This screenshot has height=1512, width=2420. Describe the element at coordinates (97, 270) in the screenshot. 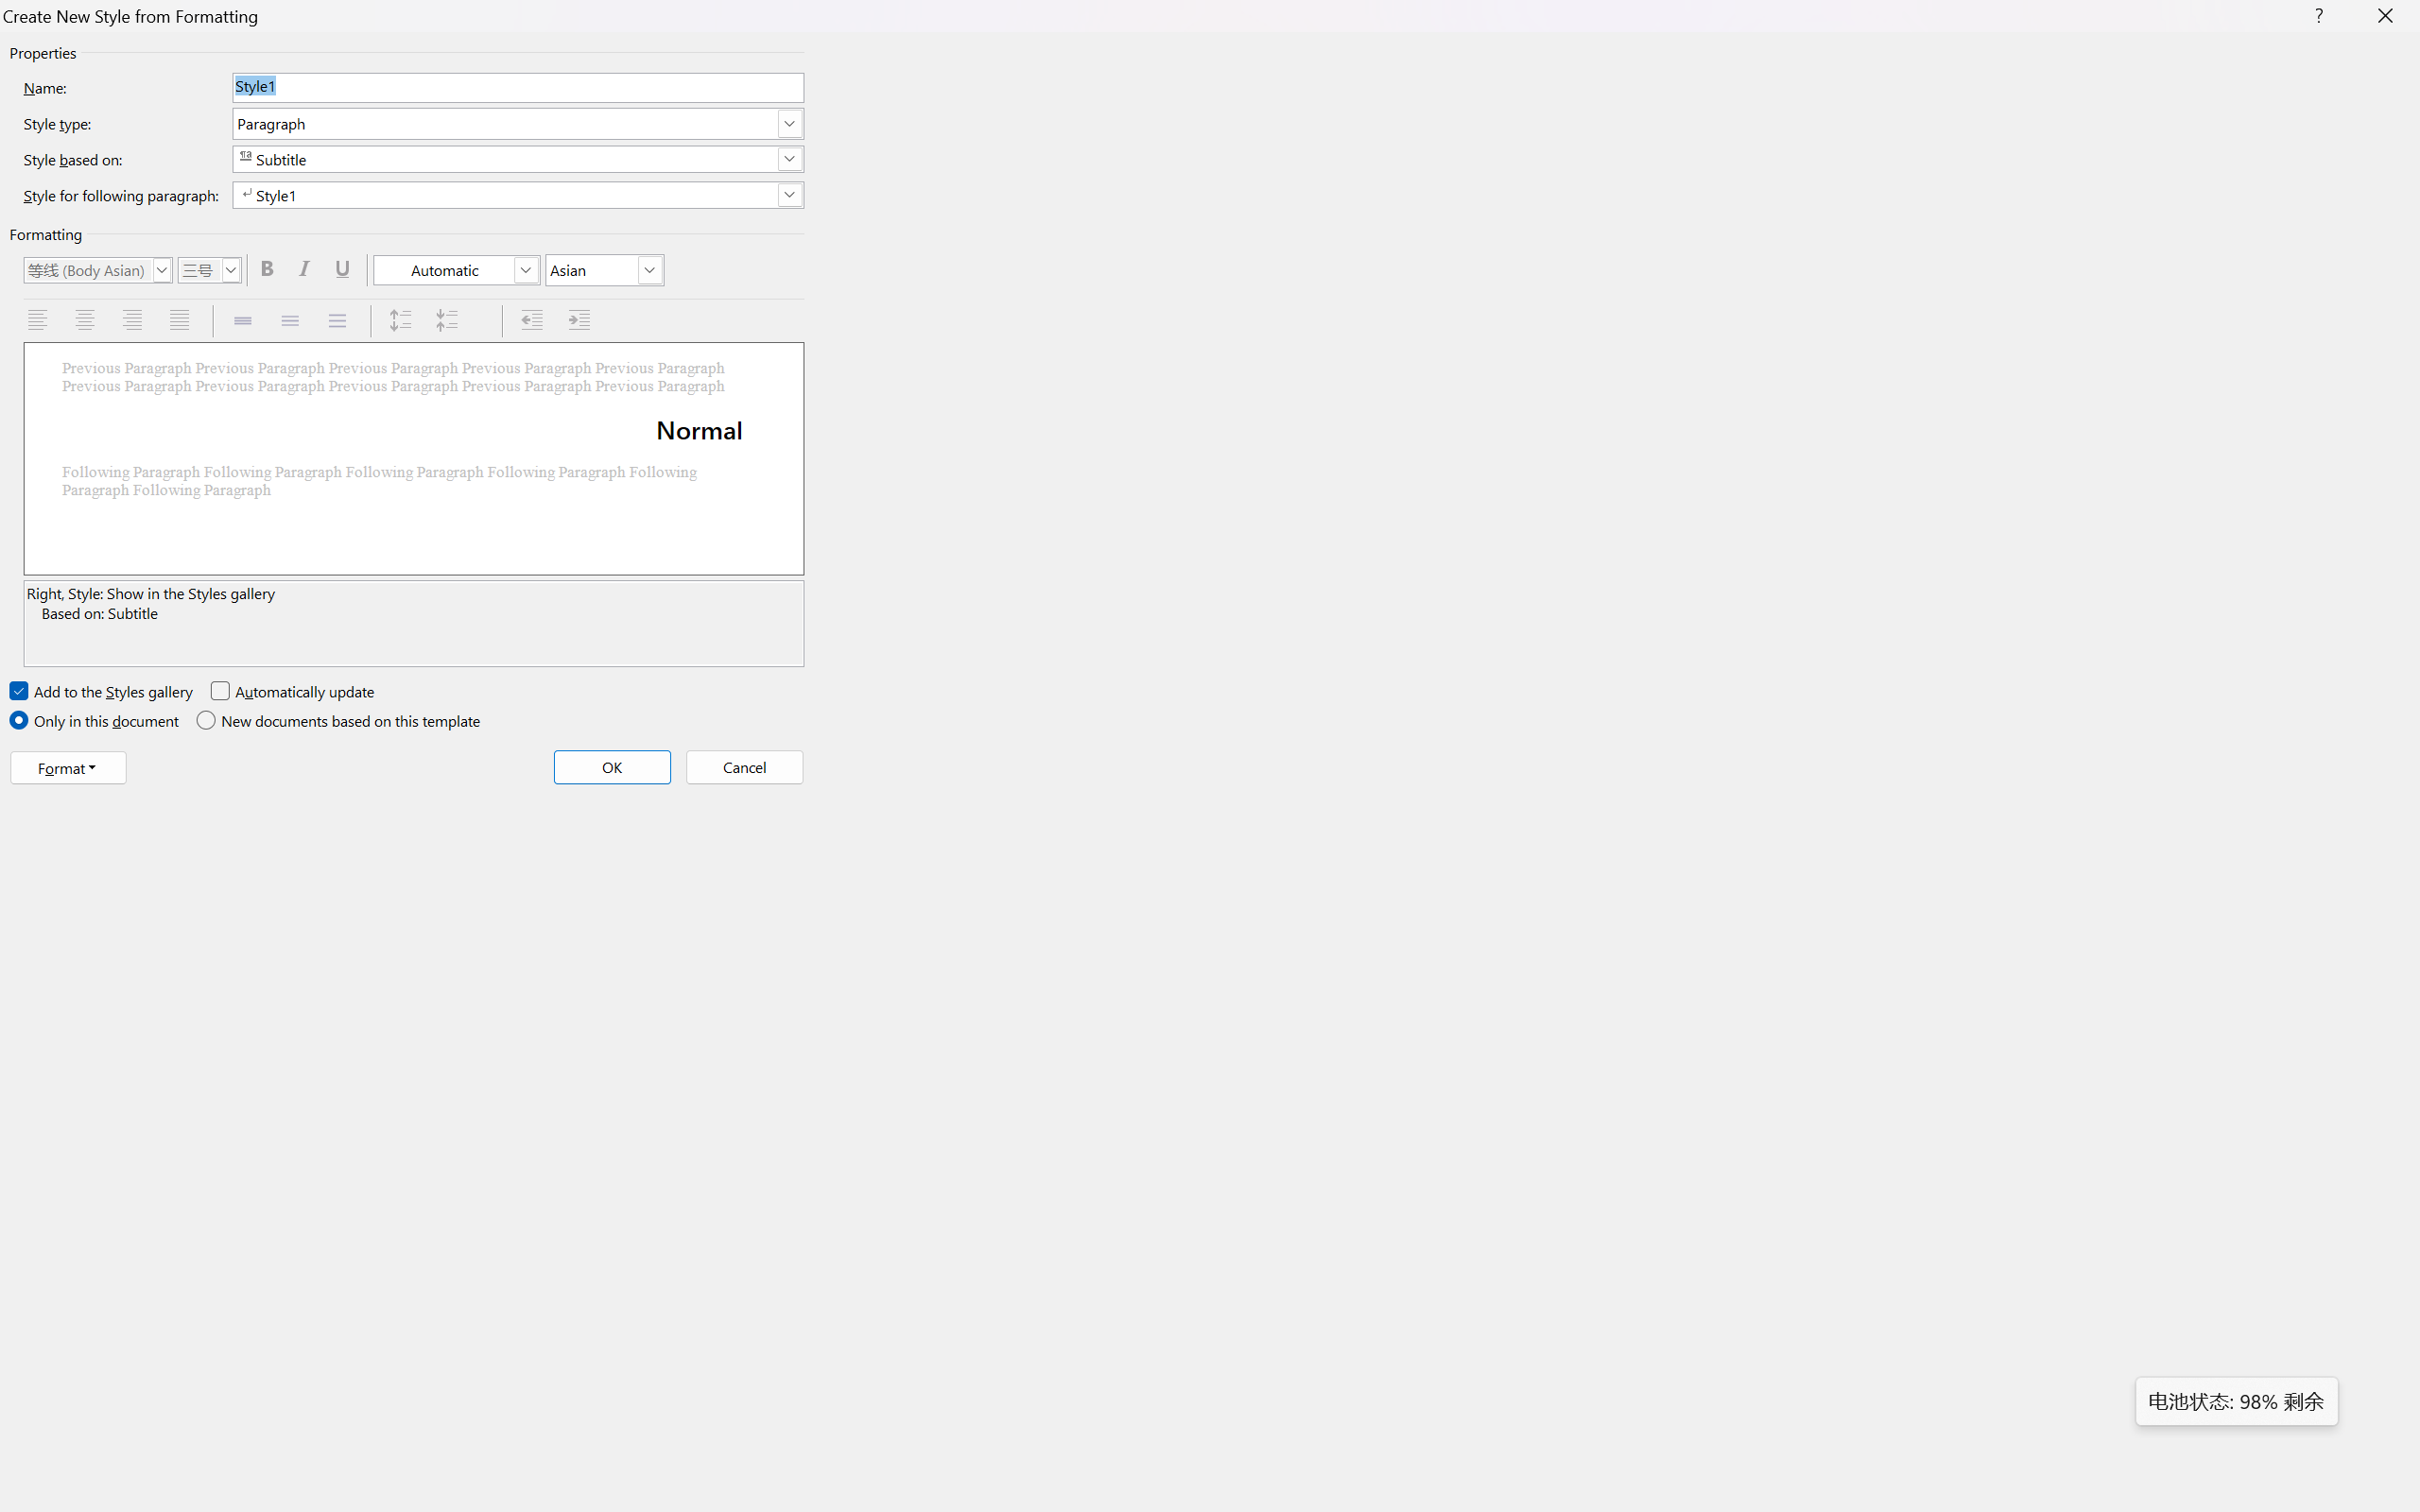

I see `MSO Generic Control Container` at that location.